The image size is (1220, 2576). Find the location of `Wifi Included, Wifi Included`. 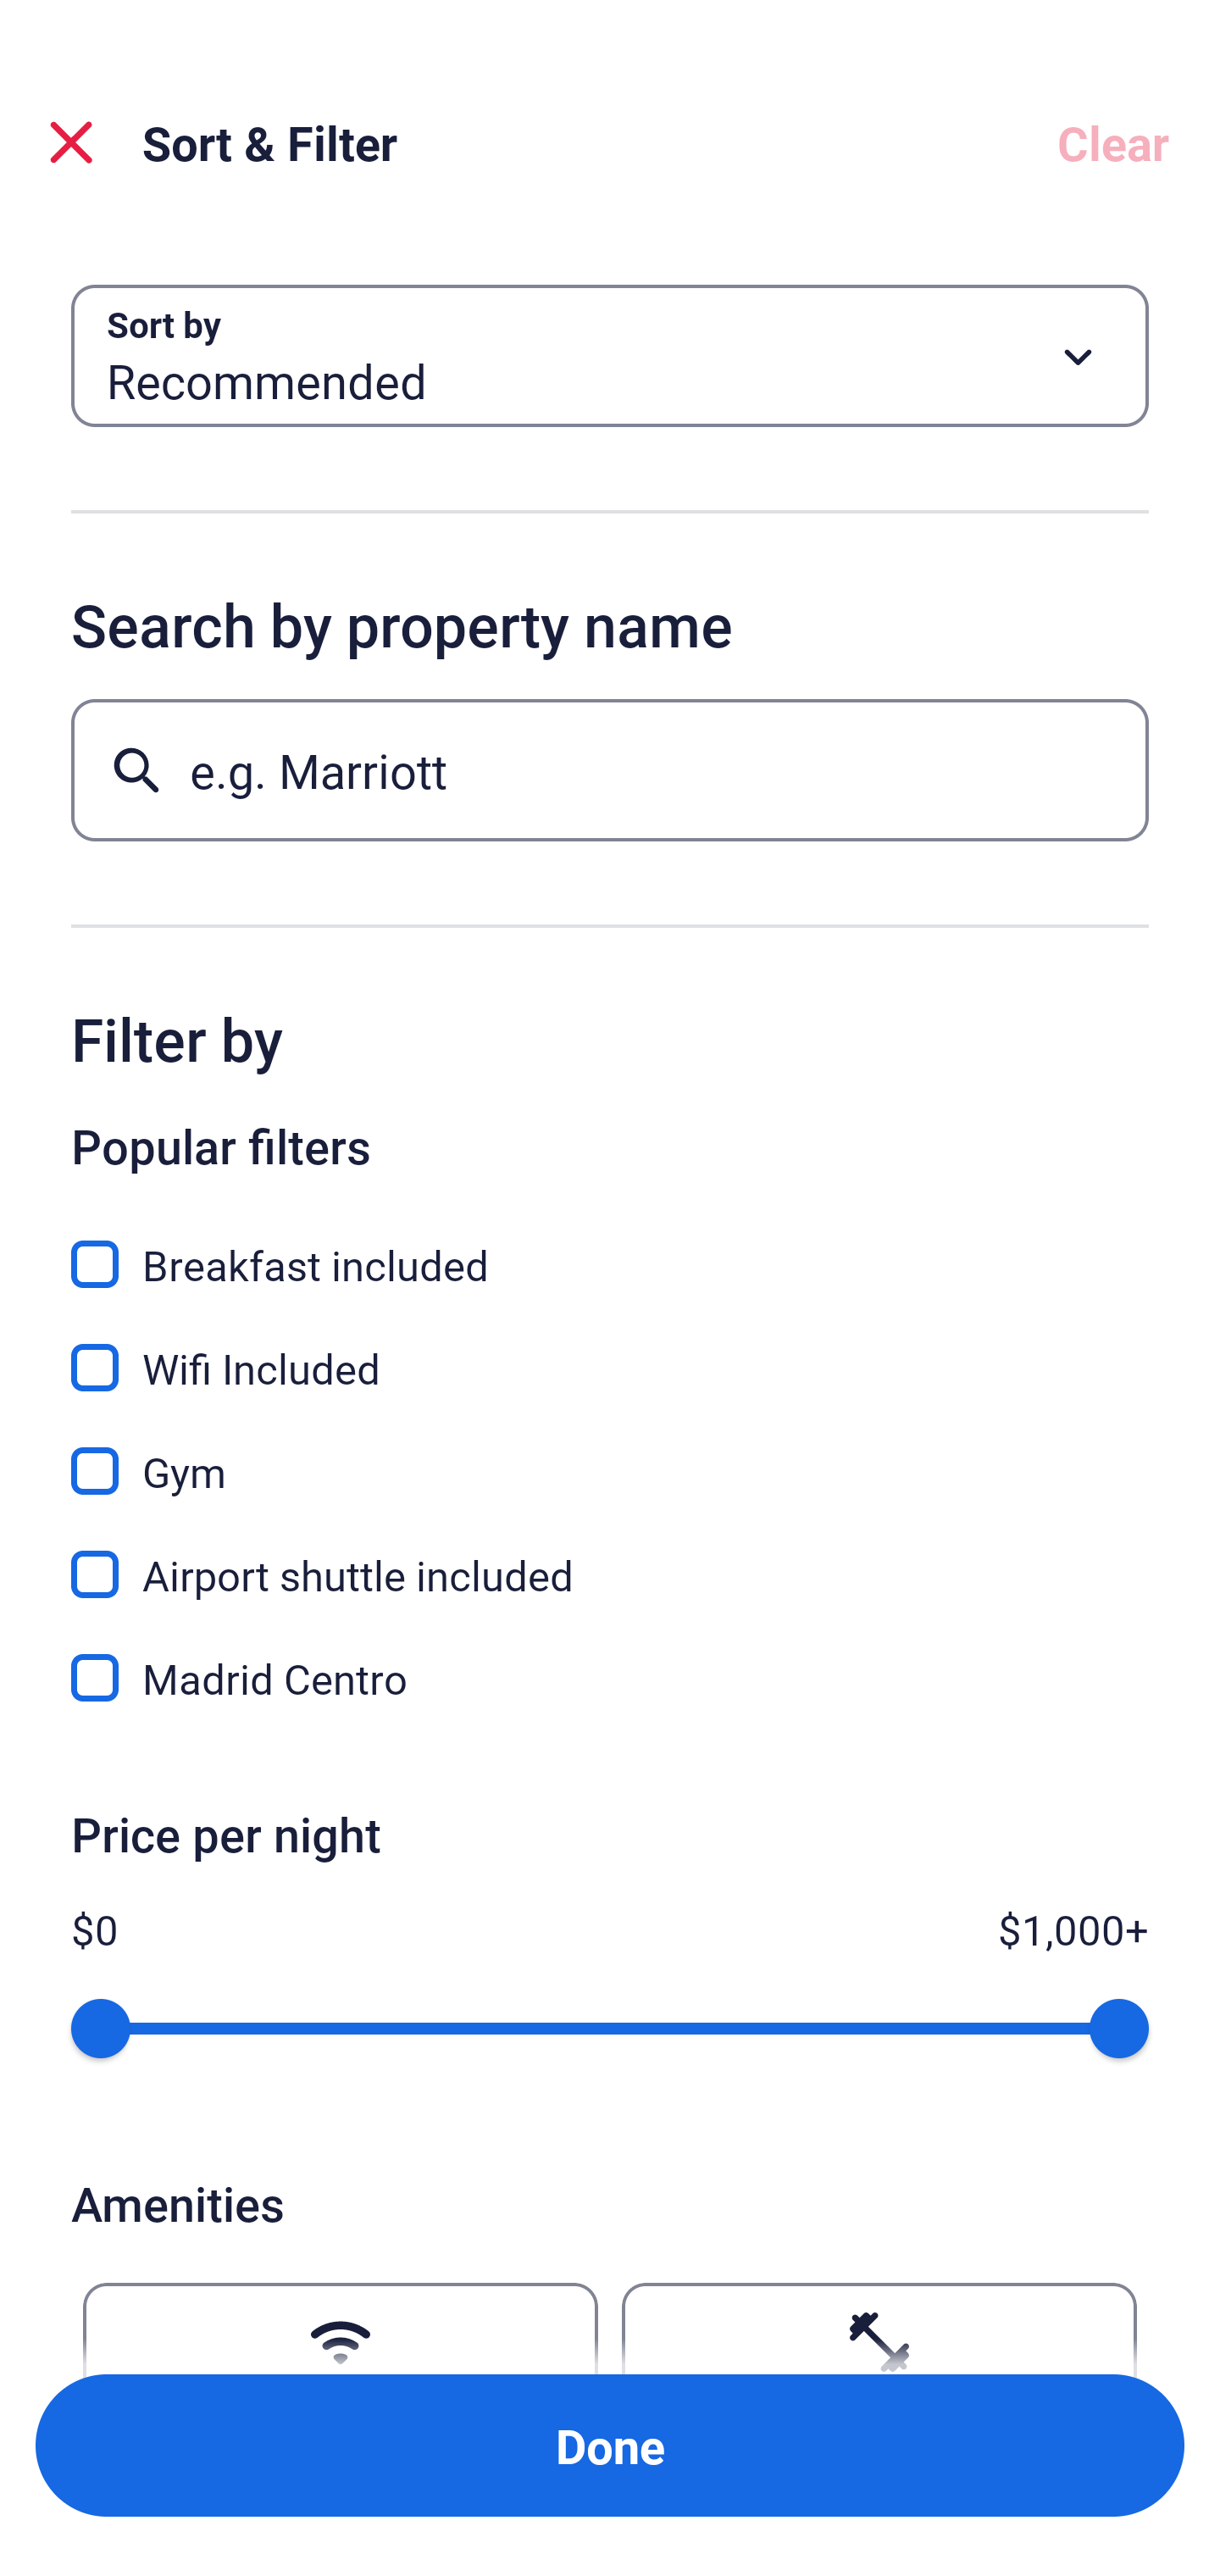

Wifi Included, Wifi Included is located at coordinates (610, 1349).